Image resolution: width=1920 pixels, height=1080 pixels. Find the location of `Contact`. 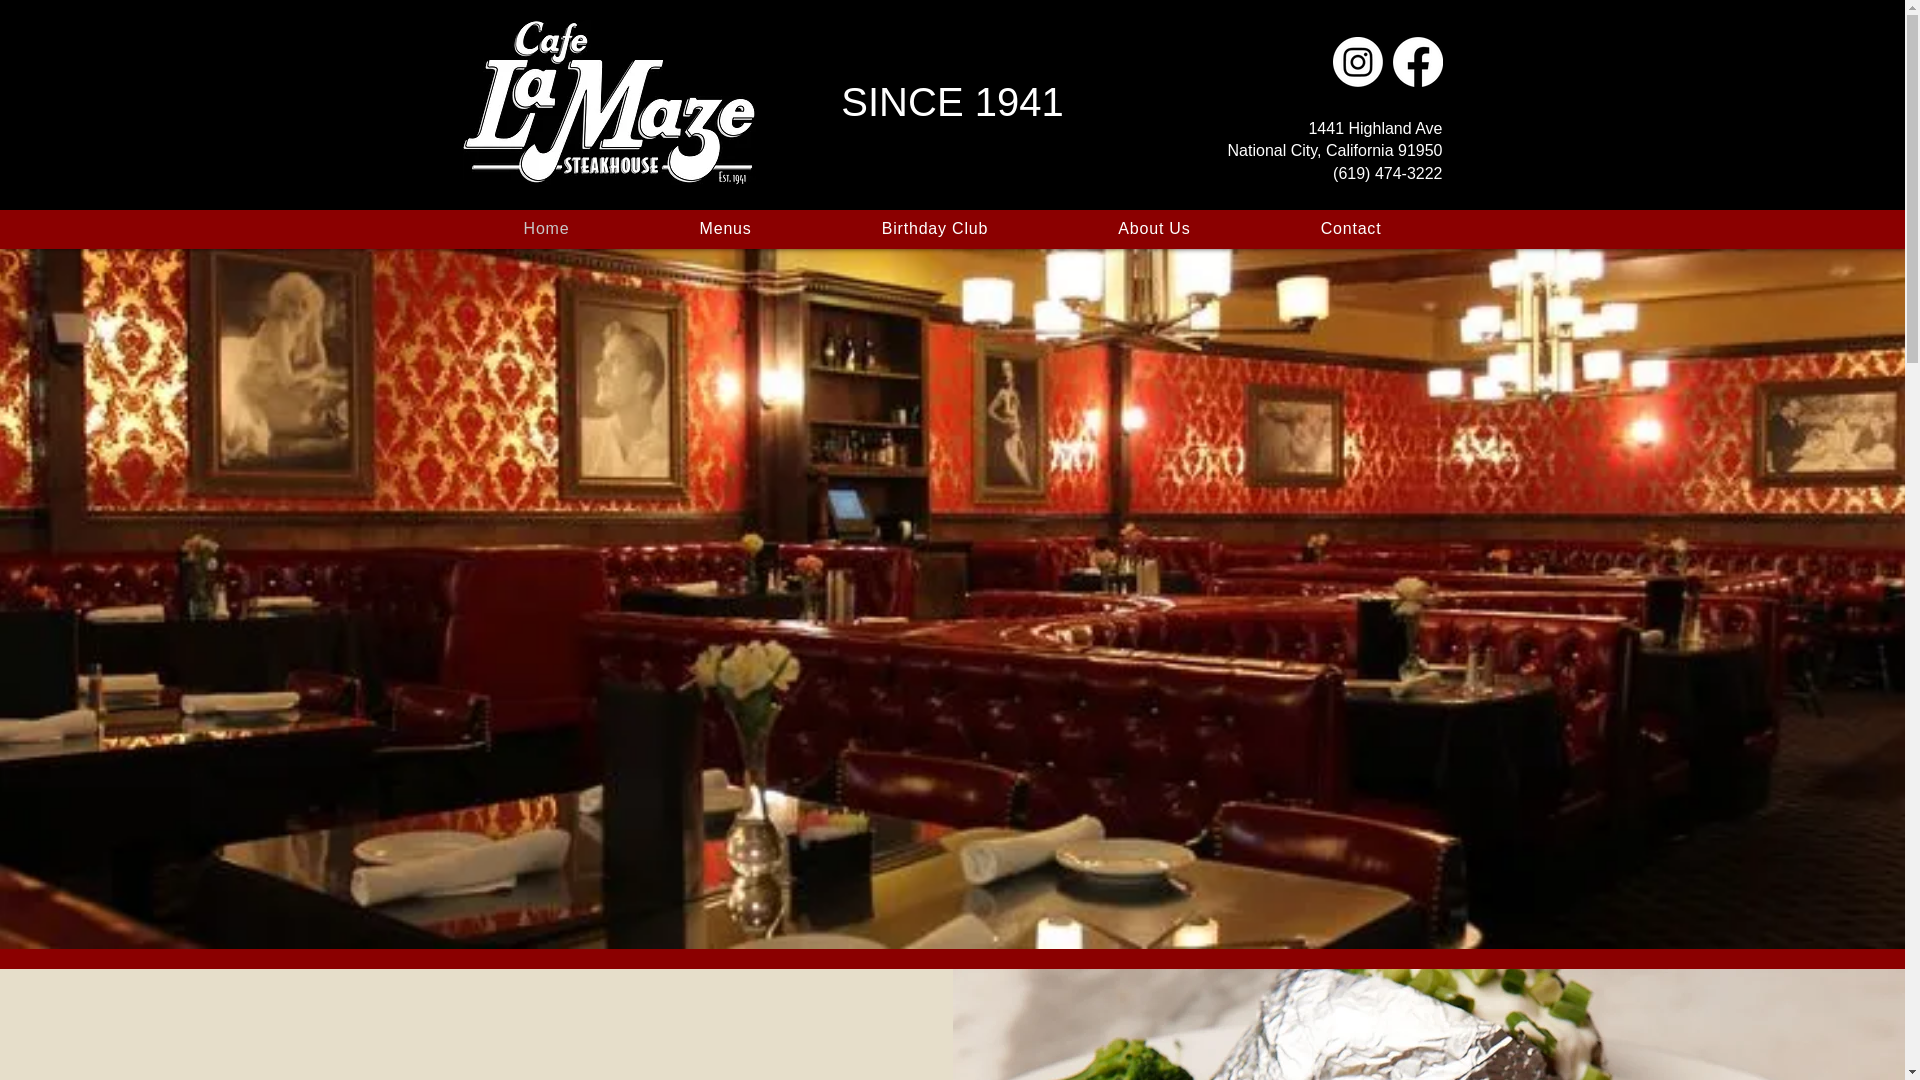

Contact is located at coordinates (1351, 228).